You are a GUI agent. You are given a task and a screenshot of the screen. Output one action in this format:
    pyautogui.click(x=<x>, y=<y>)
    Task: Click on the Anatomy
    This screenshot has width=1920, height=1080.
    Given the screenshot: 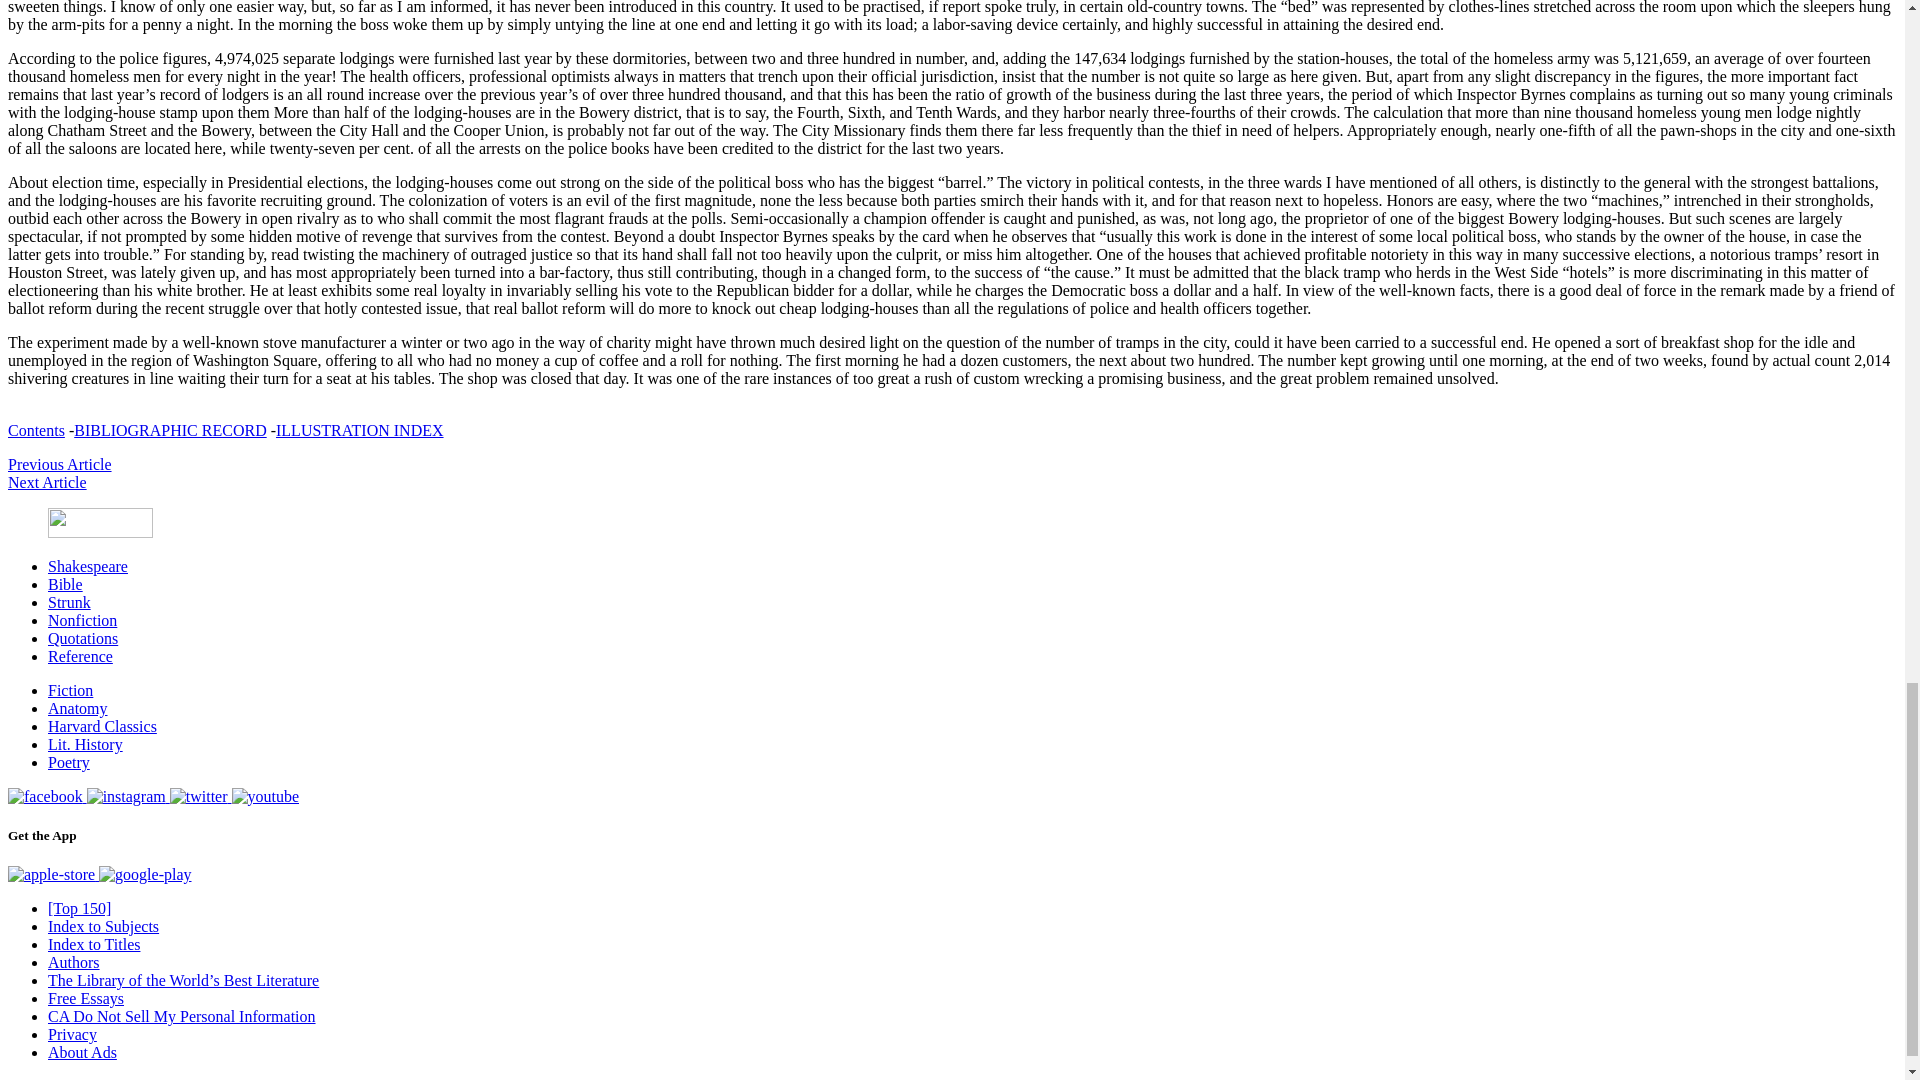 What is the action you would take?
    pyautogui.click(x=78, y=708)
    